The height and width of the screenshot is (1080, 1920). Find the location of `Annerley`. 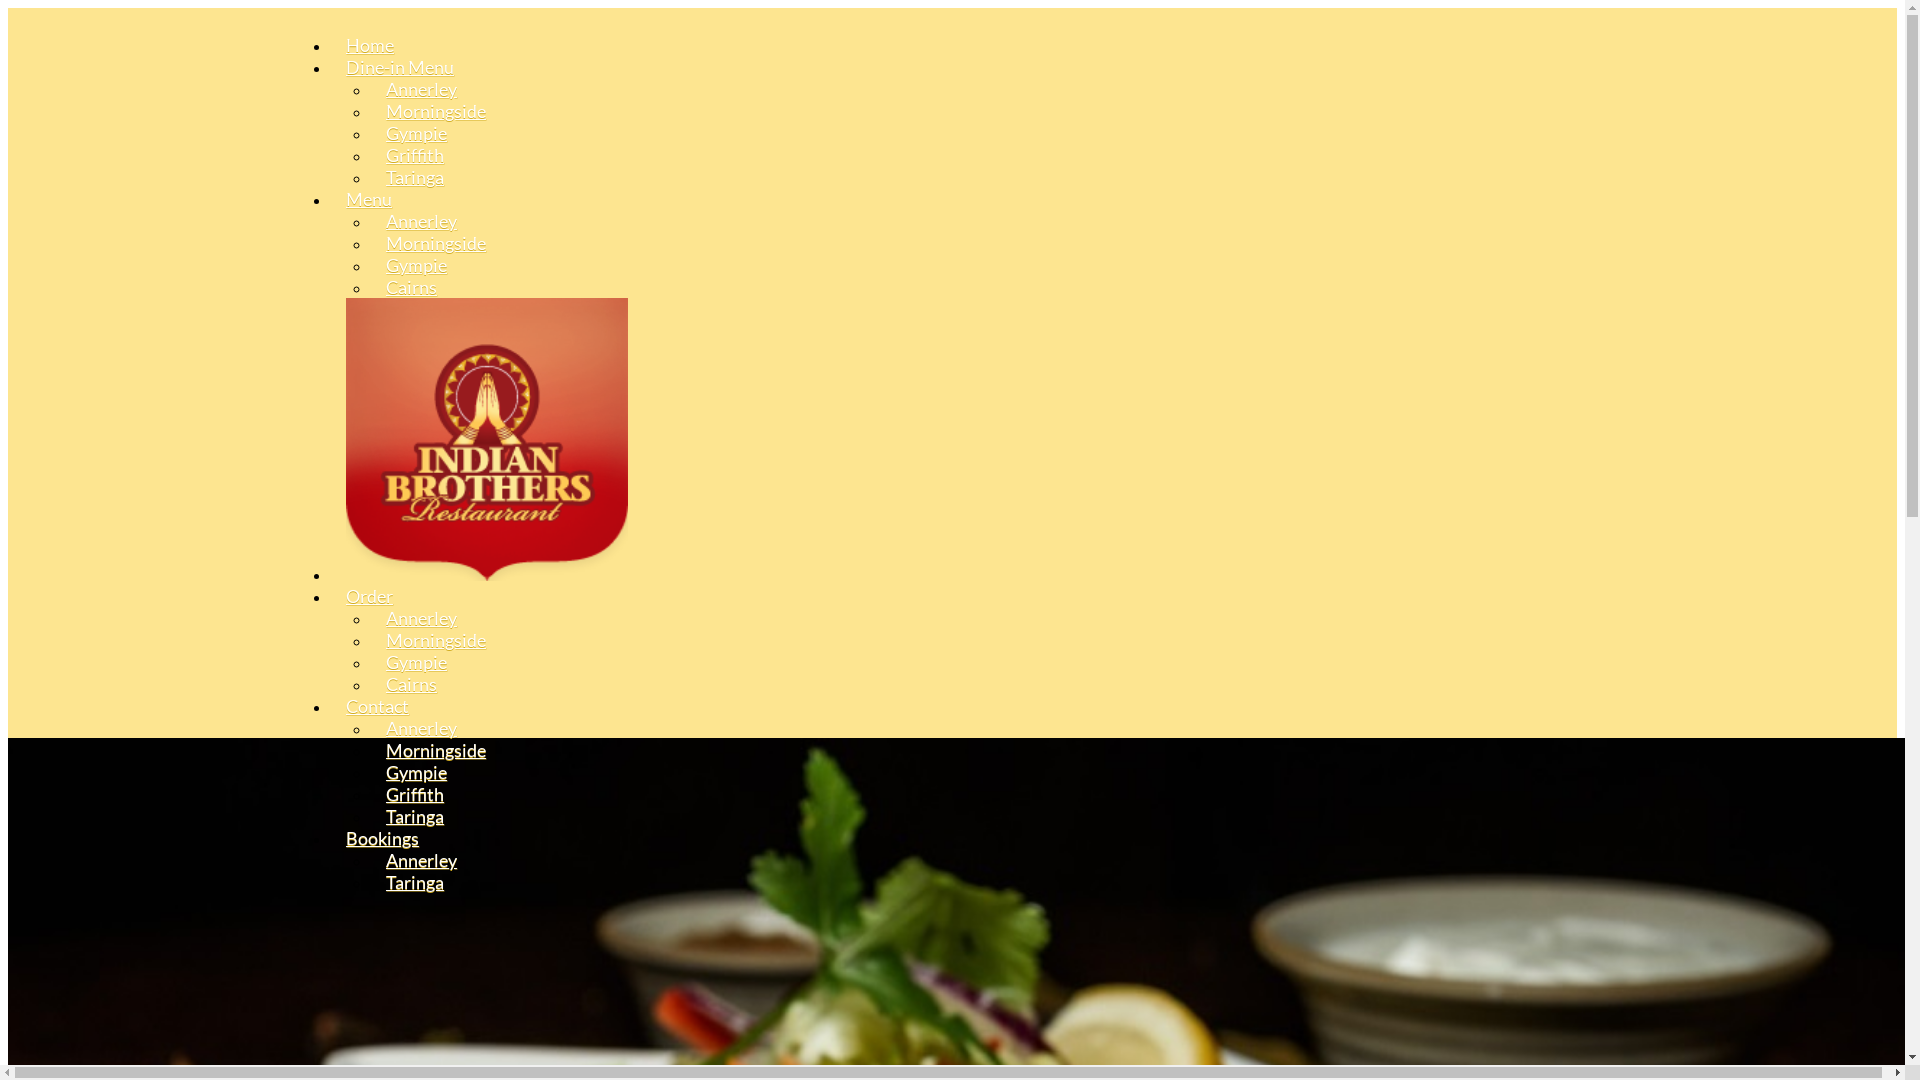

Annerley is located at coordinates (422, 89).